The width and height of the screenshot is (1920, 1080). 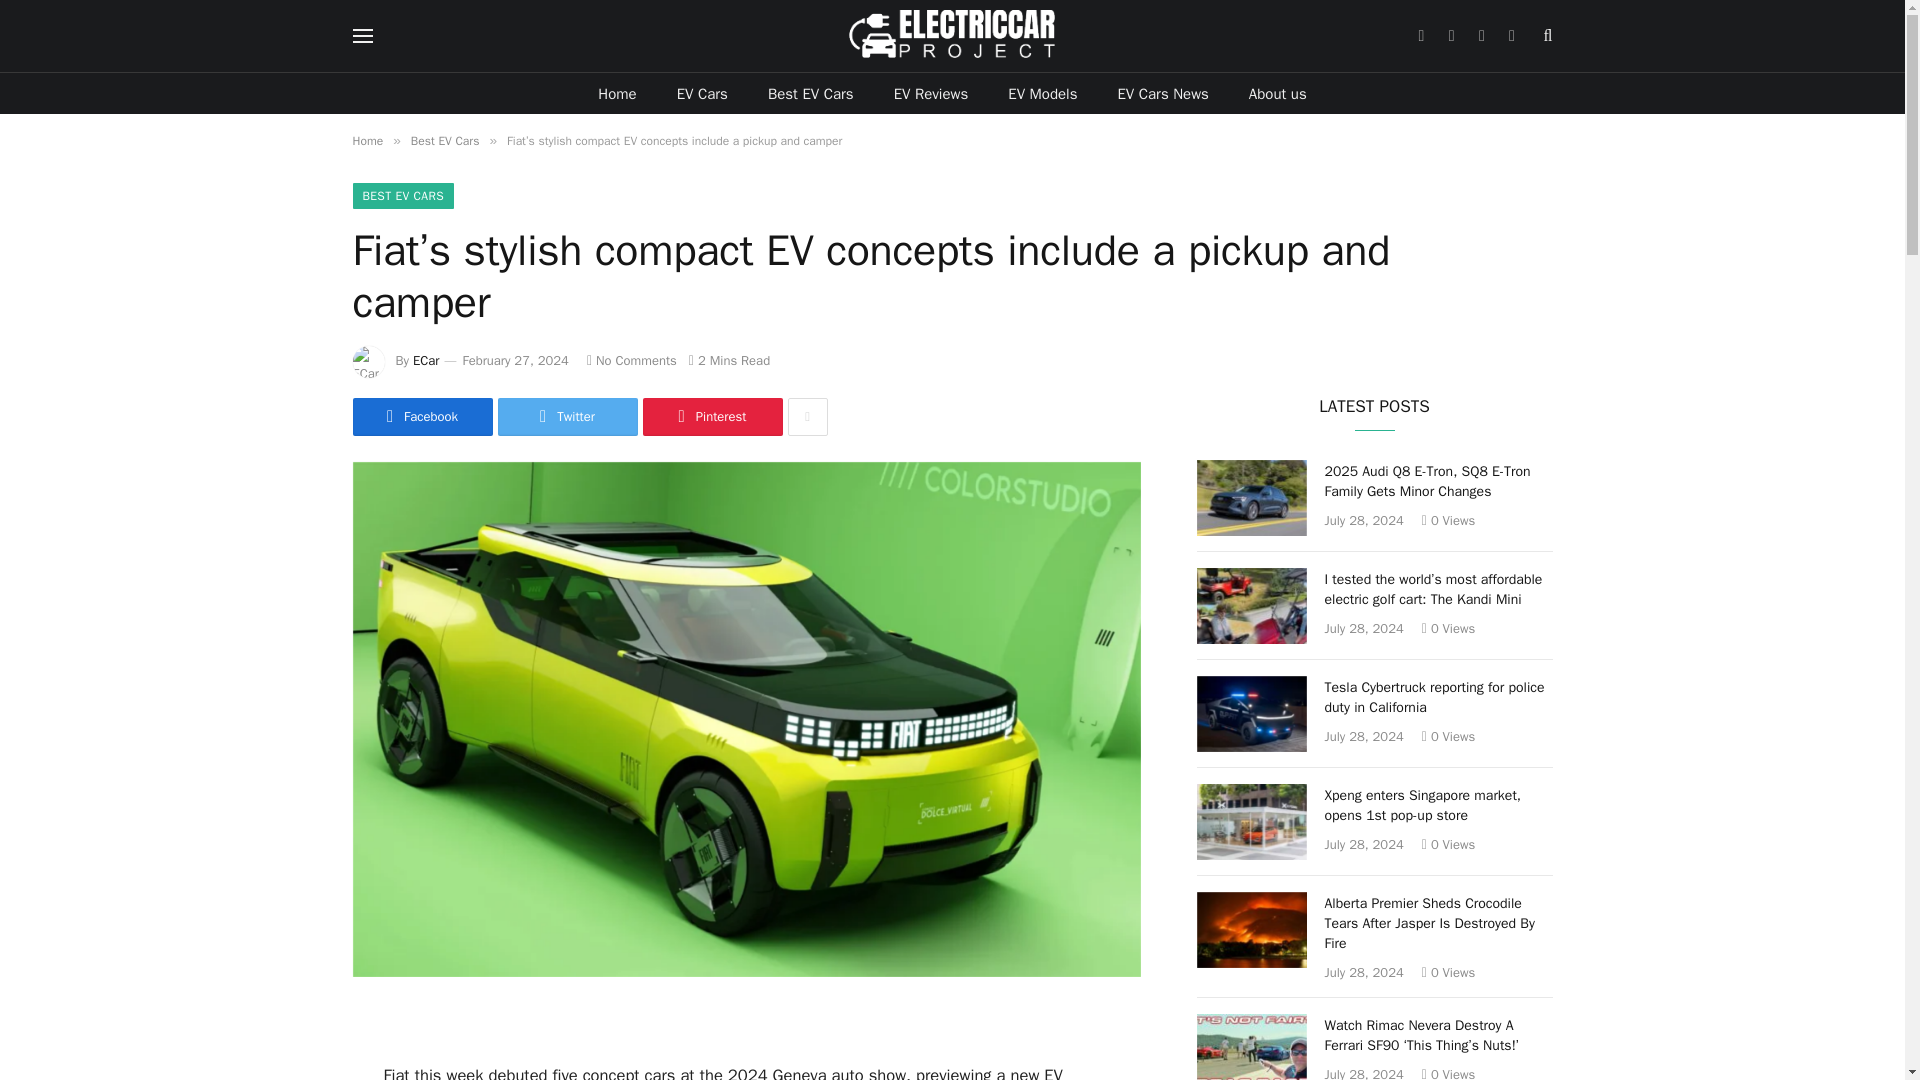 I want to click on BEST EV CARS, so click(x=402, y=196).